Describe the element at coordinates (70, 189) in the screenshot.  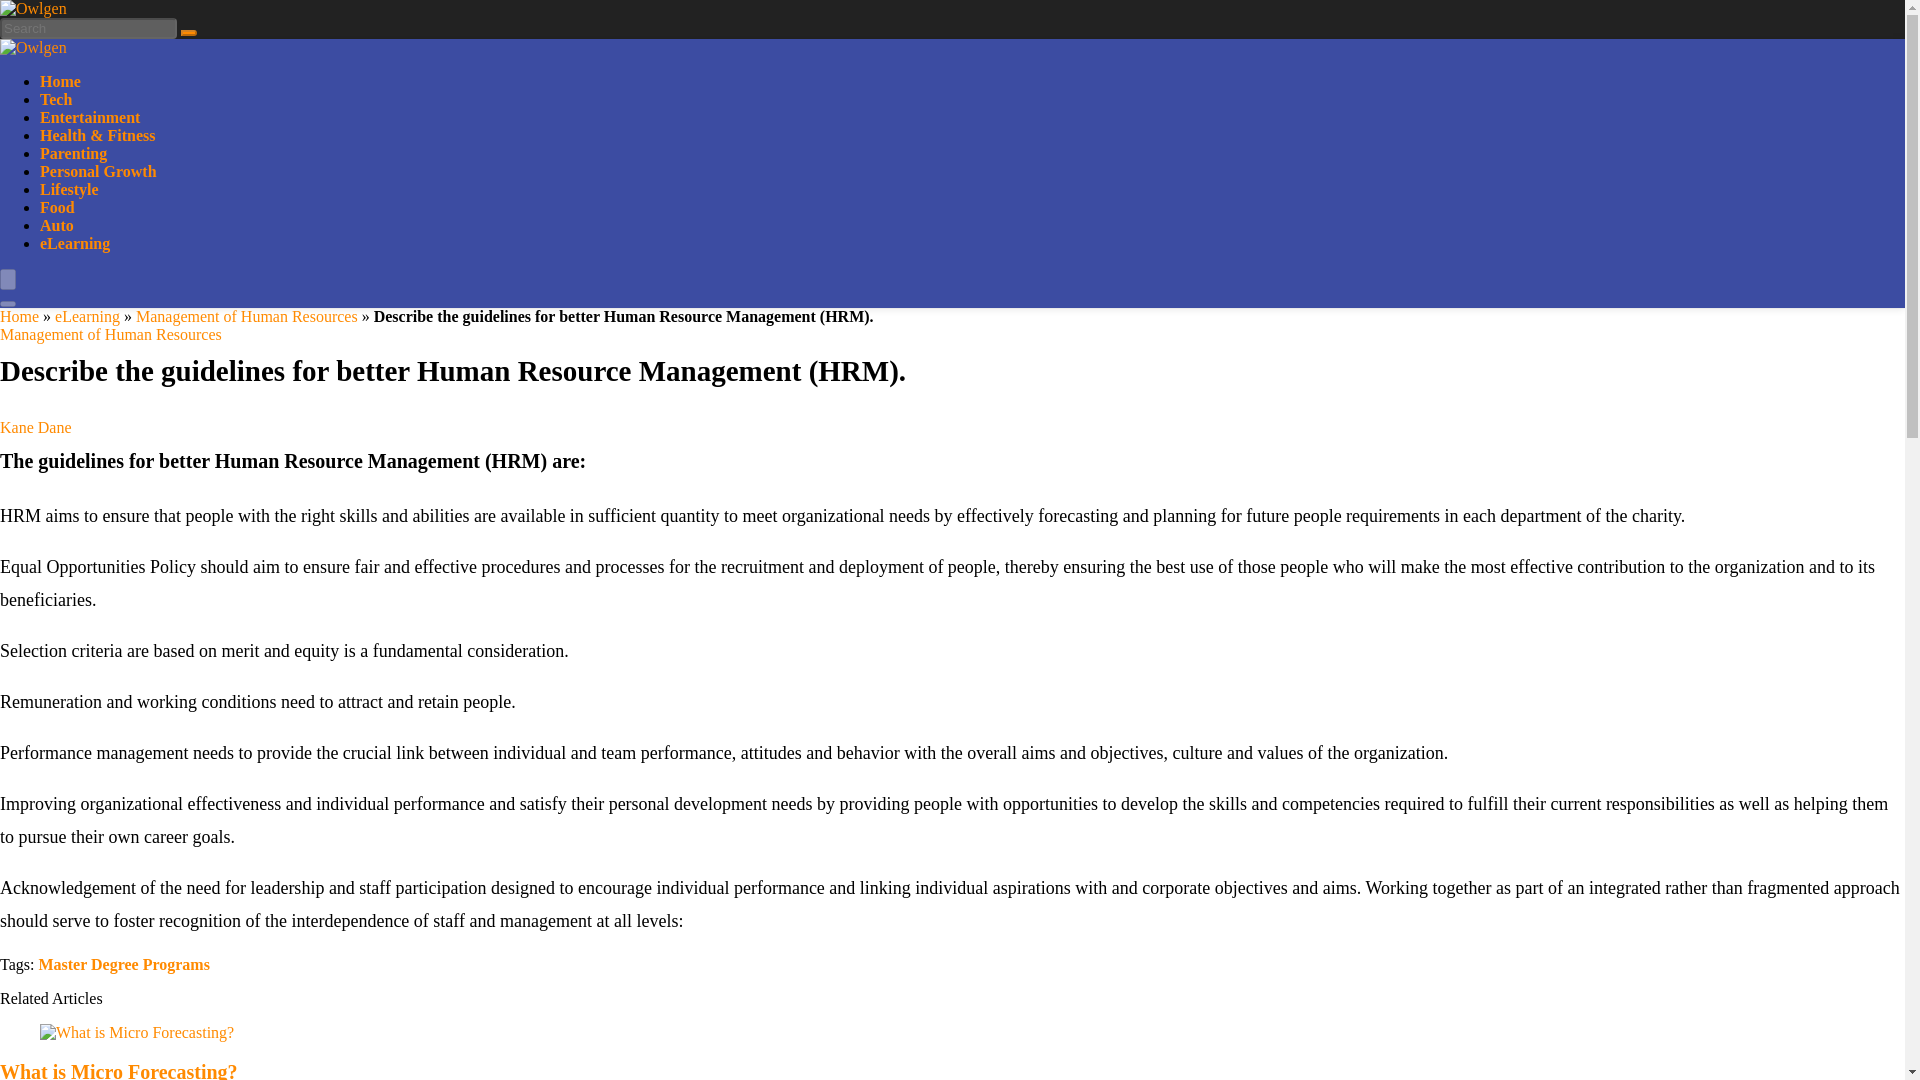
I see `Lifestyle` at that location.